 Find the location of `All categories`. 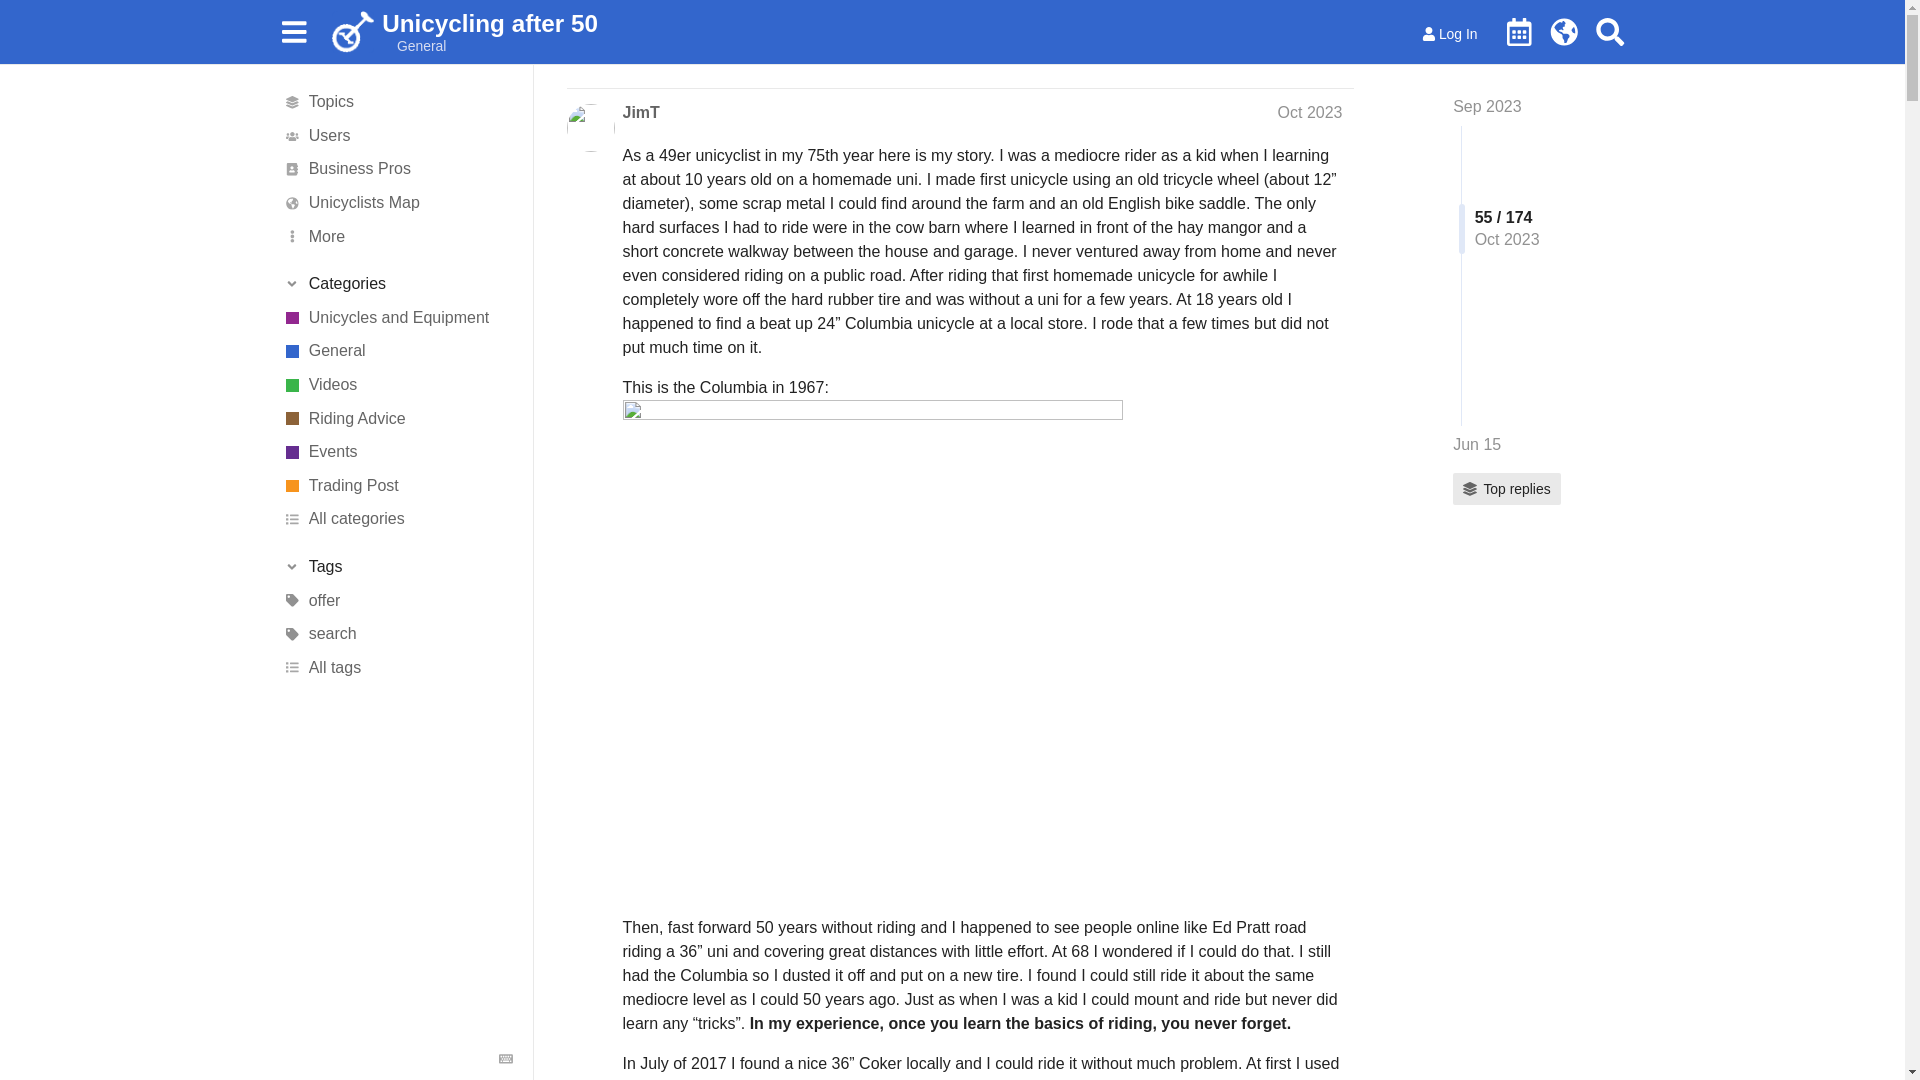

All categories is located at coordinates (397, 520).